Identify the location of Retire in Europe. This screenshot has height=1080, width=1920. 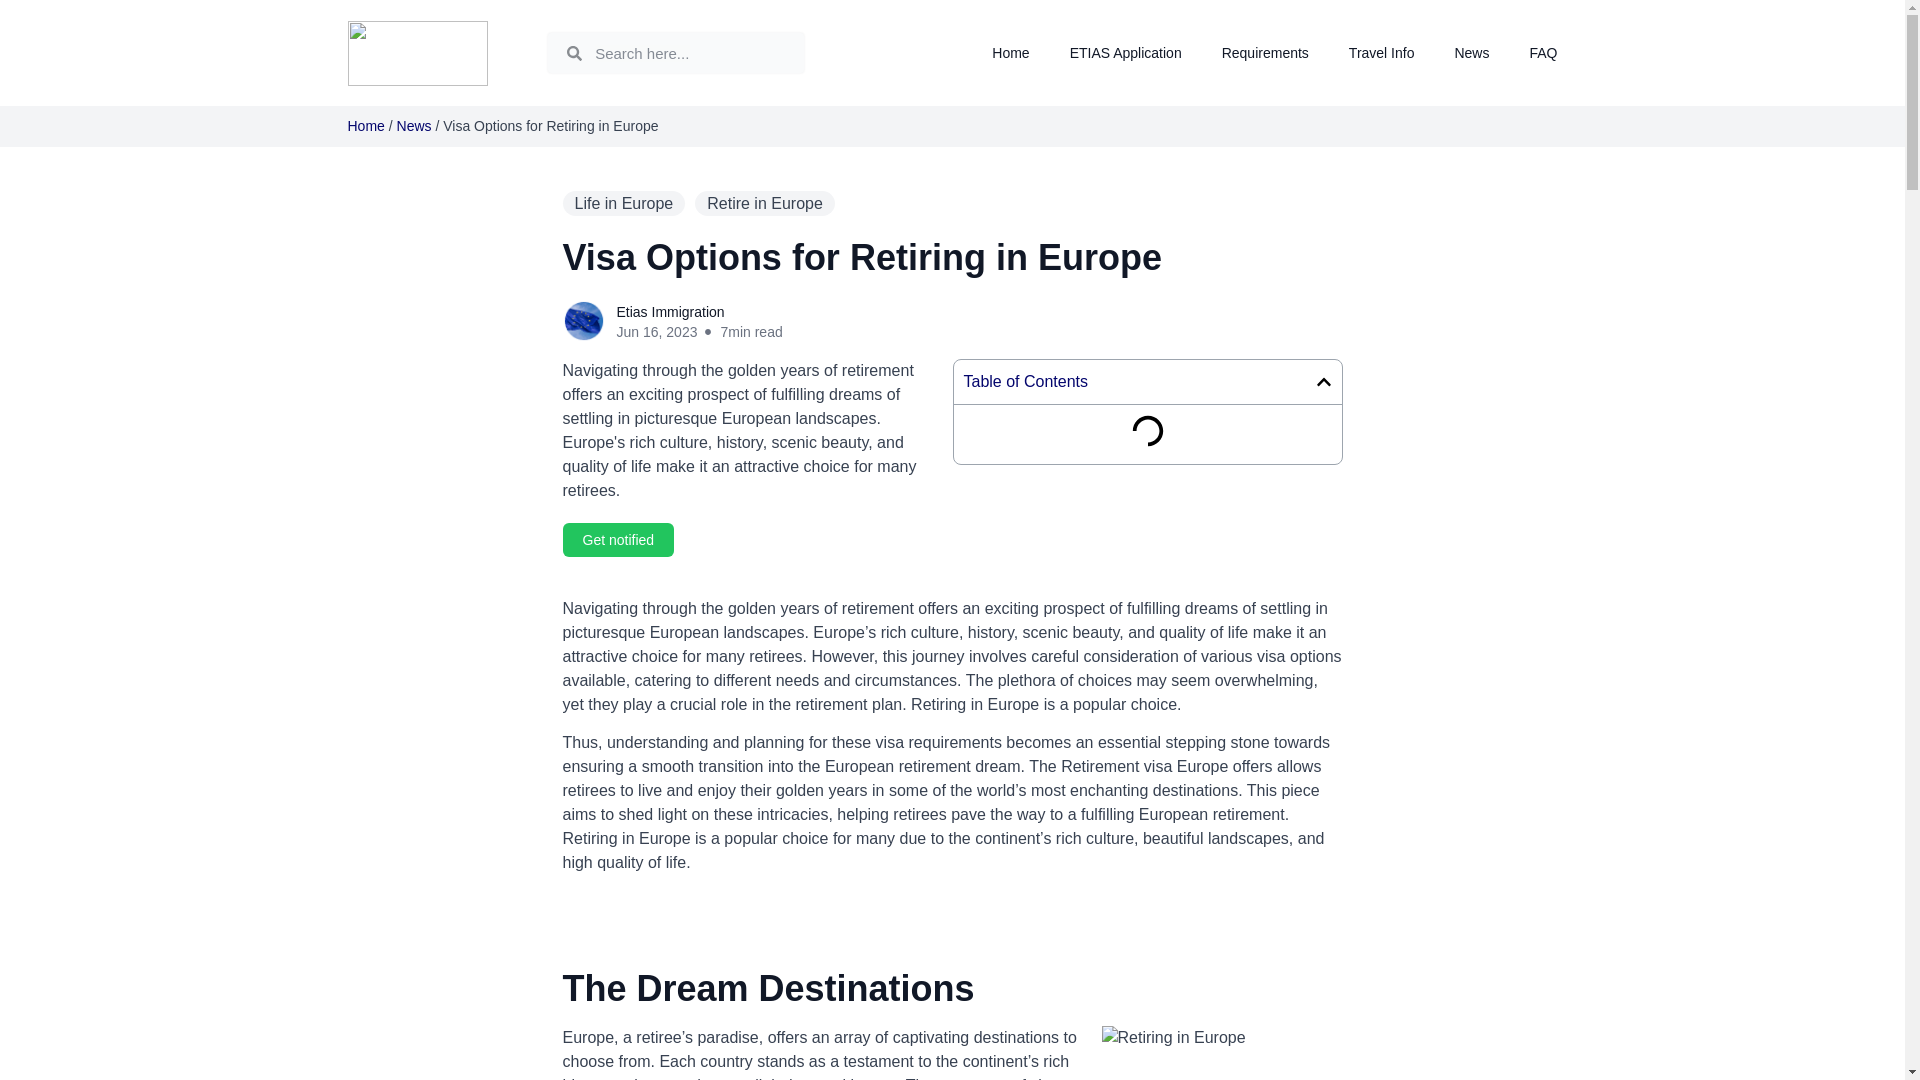
(765, 204).